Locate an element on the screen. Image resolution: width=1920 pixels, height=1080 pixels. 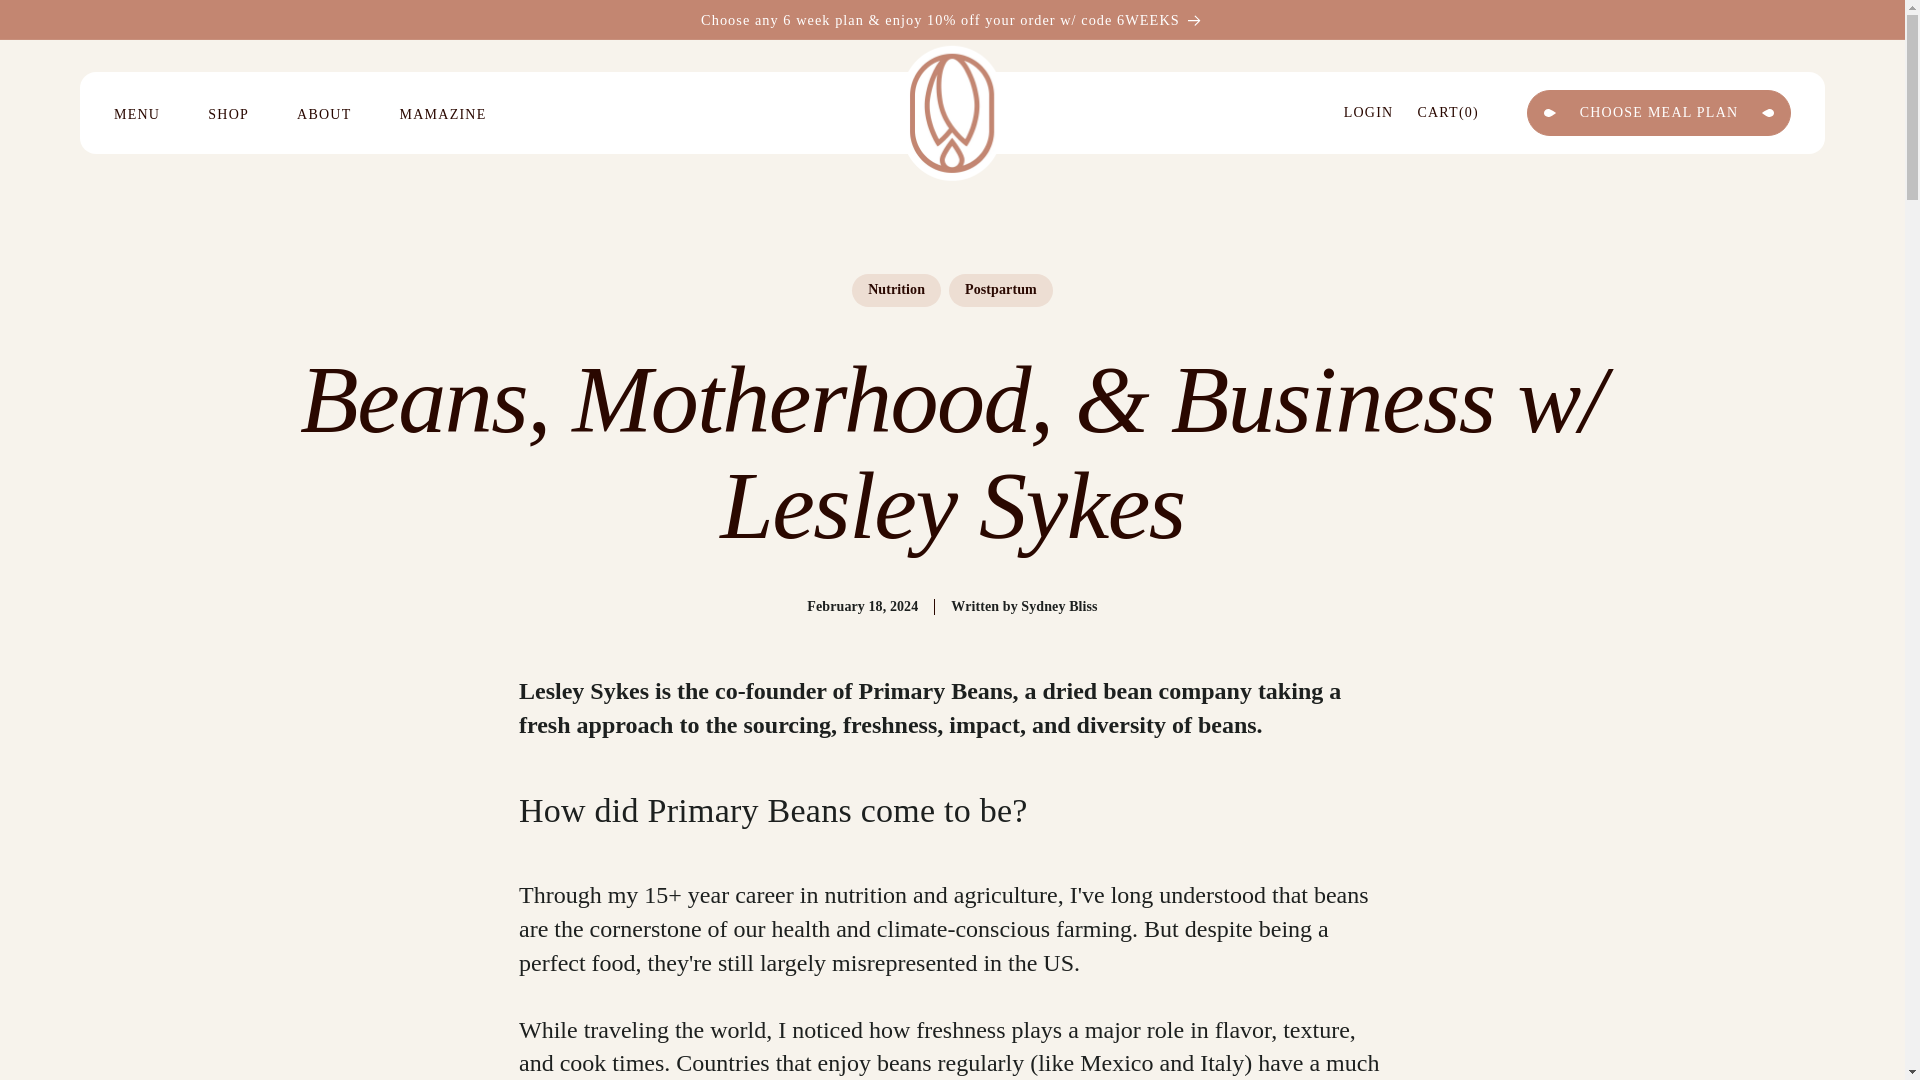
MAMAZINE is located at coordinates (467, 115).